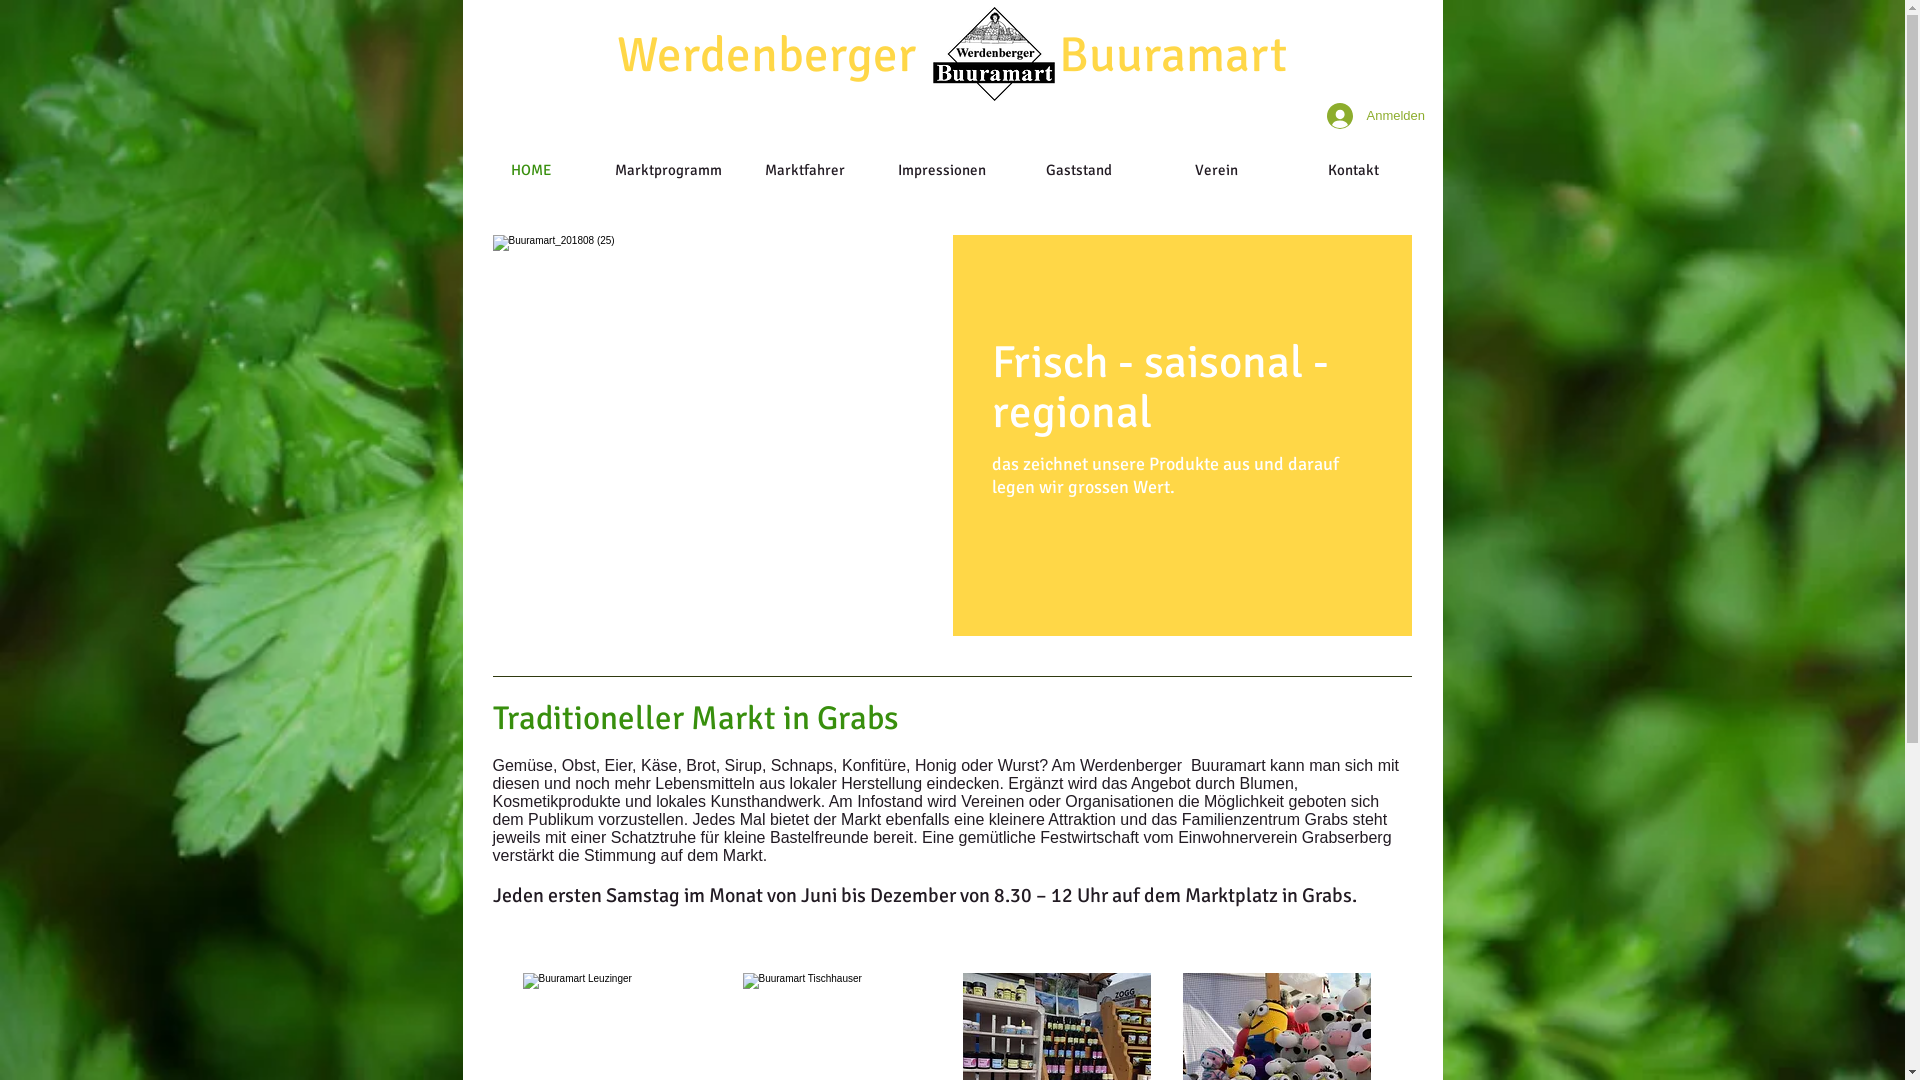 The image size is (1920, 1080). I want to click on Gaststand, so click(1078, 170).